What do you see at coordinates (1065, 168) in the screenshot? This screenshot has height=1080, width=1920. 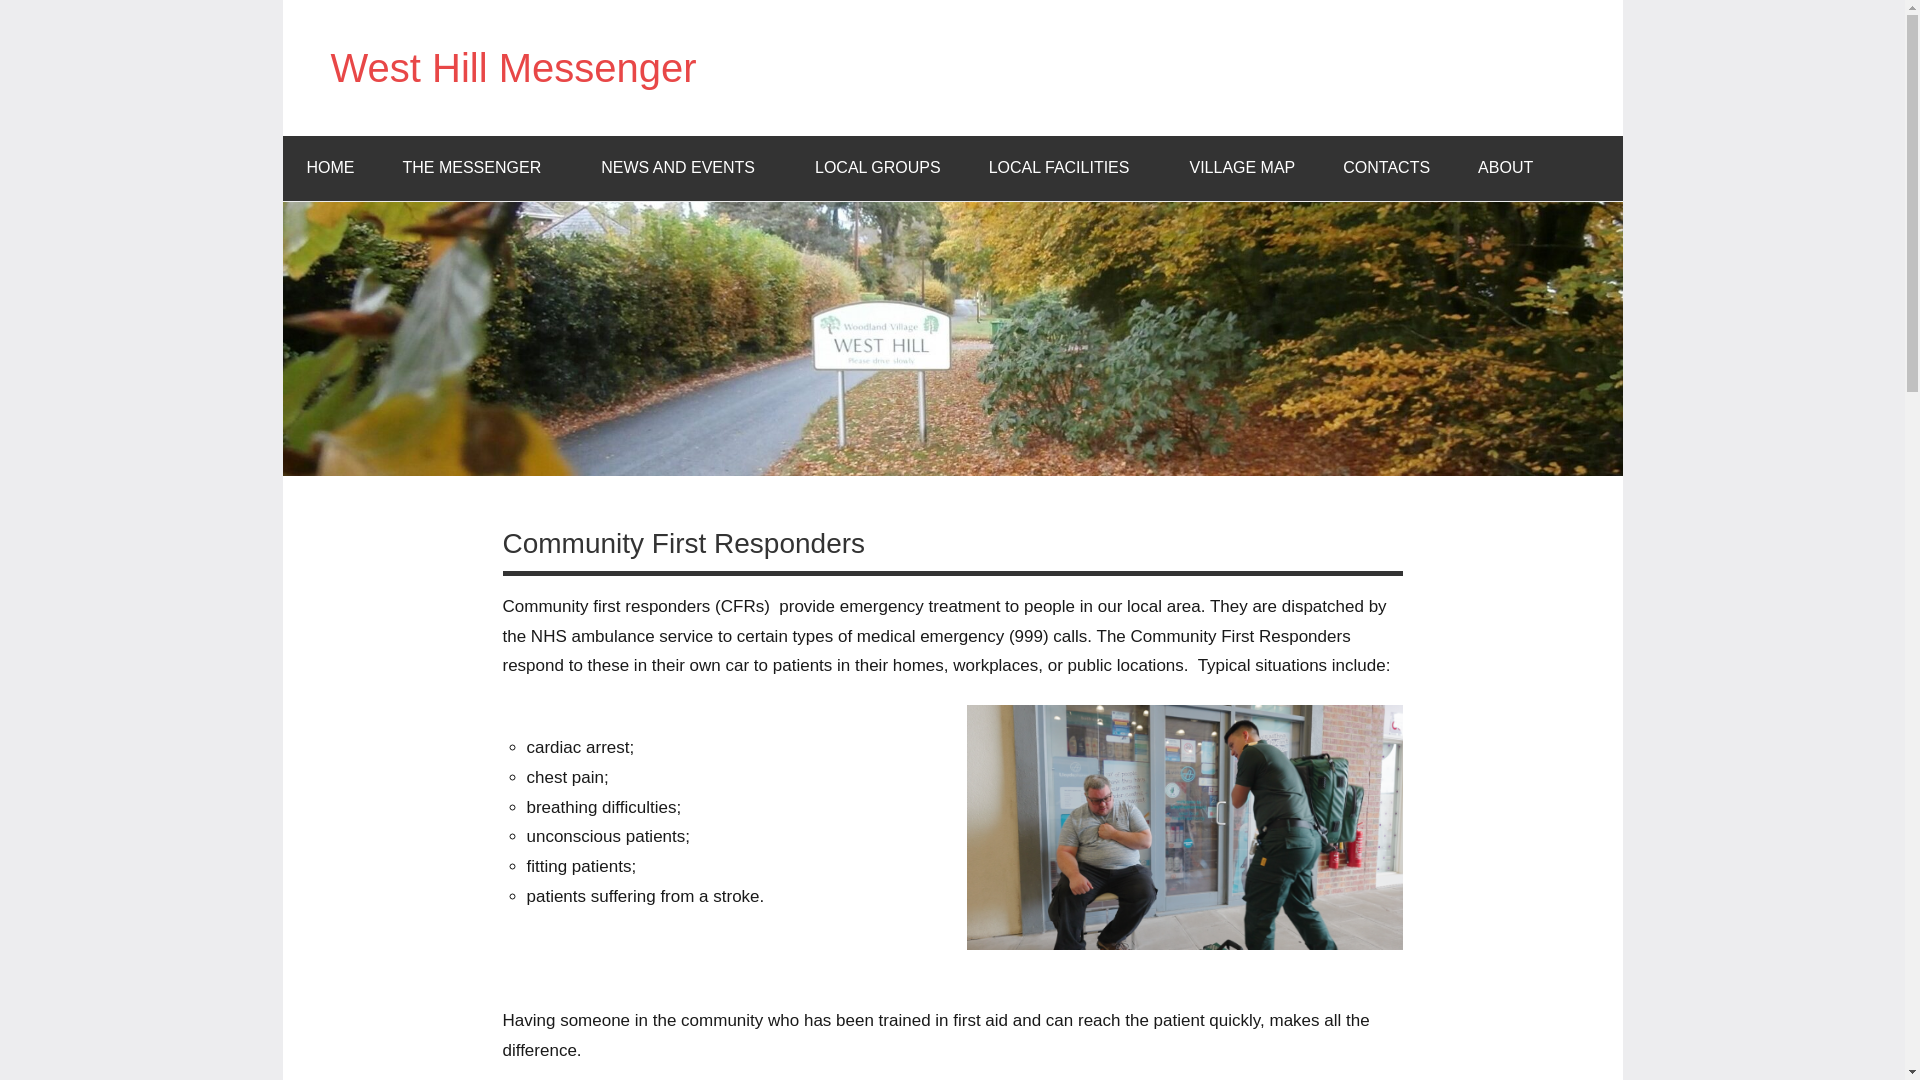 I see `LOCAL FACILITIES` at bounding box center [1065, 168].